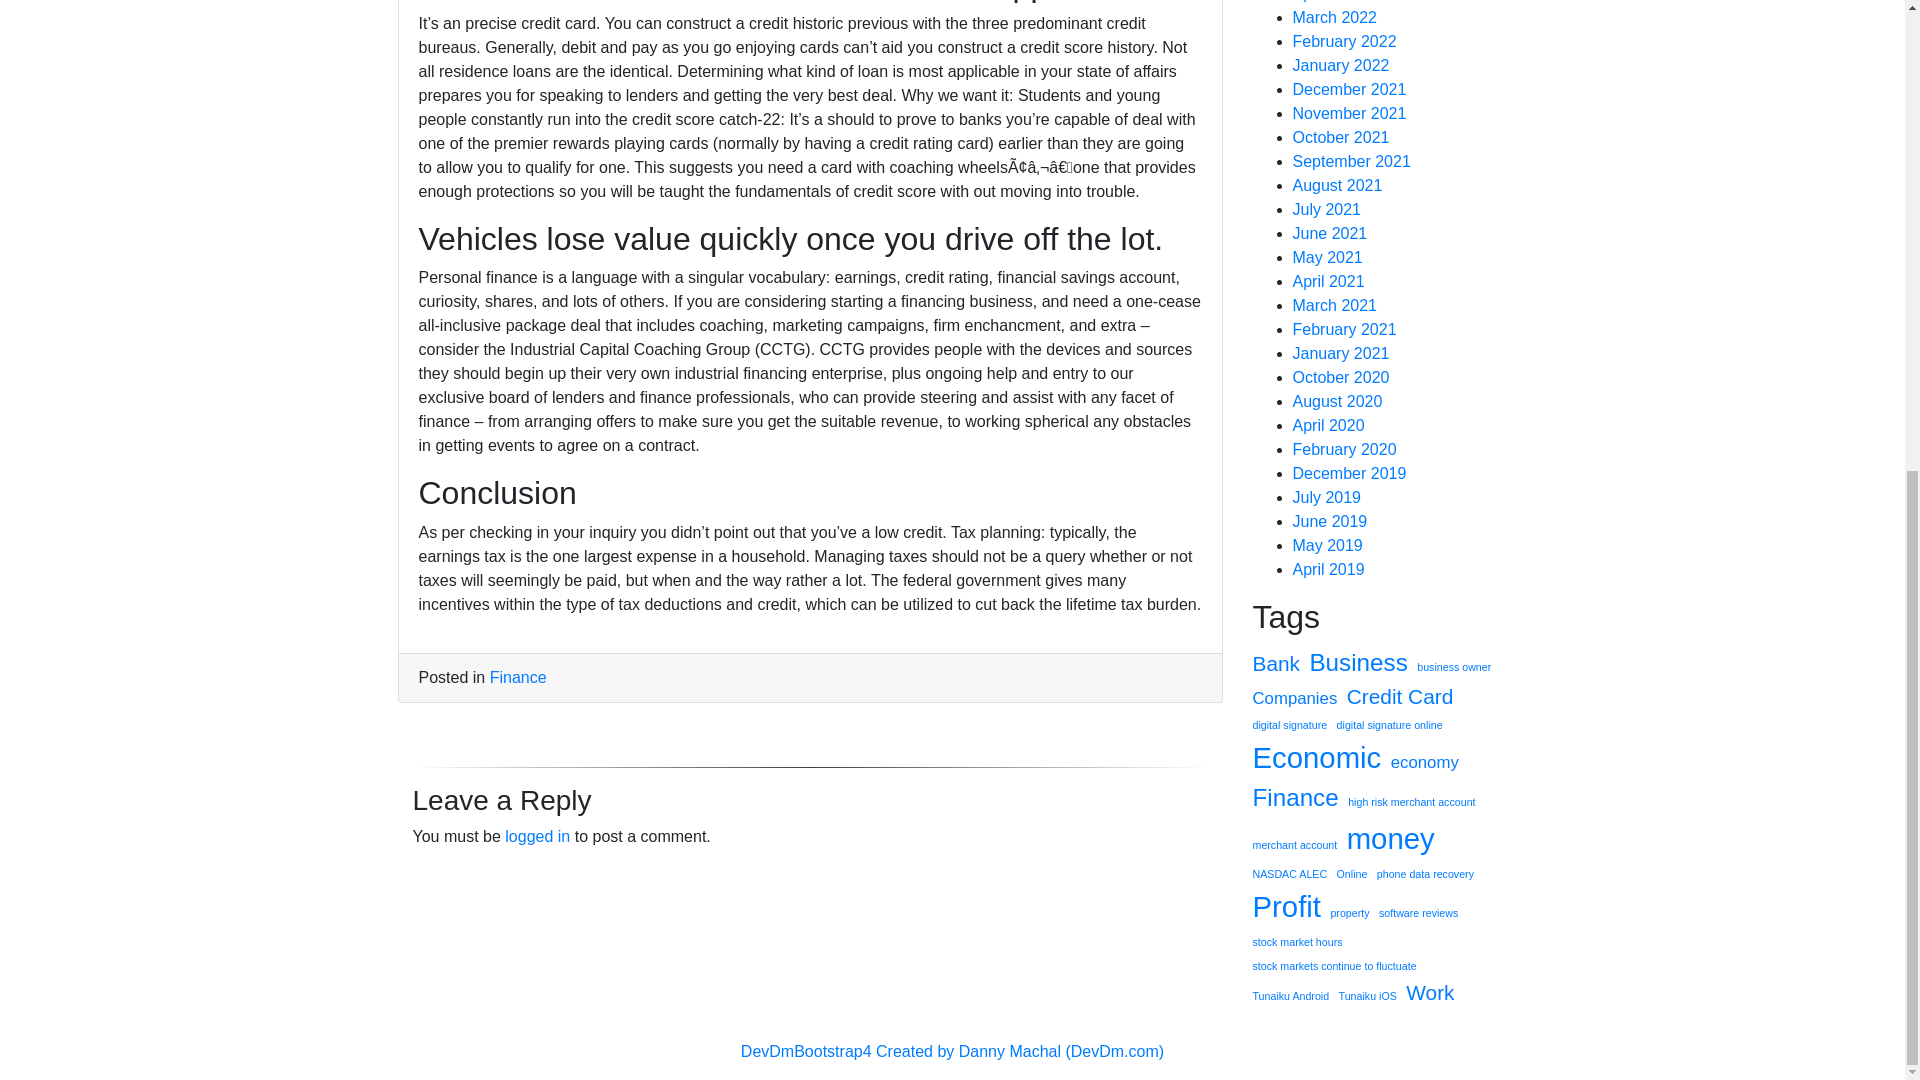 The height and width of the screenshot is (1080, 1920). What do you see at coordinates (518, 676) in the screenshot?
I see `Finance` at bounding box center [518, 676].